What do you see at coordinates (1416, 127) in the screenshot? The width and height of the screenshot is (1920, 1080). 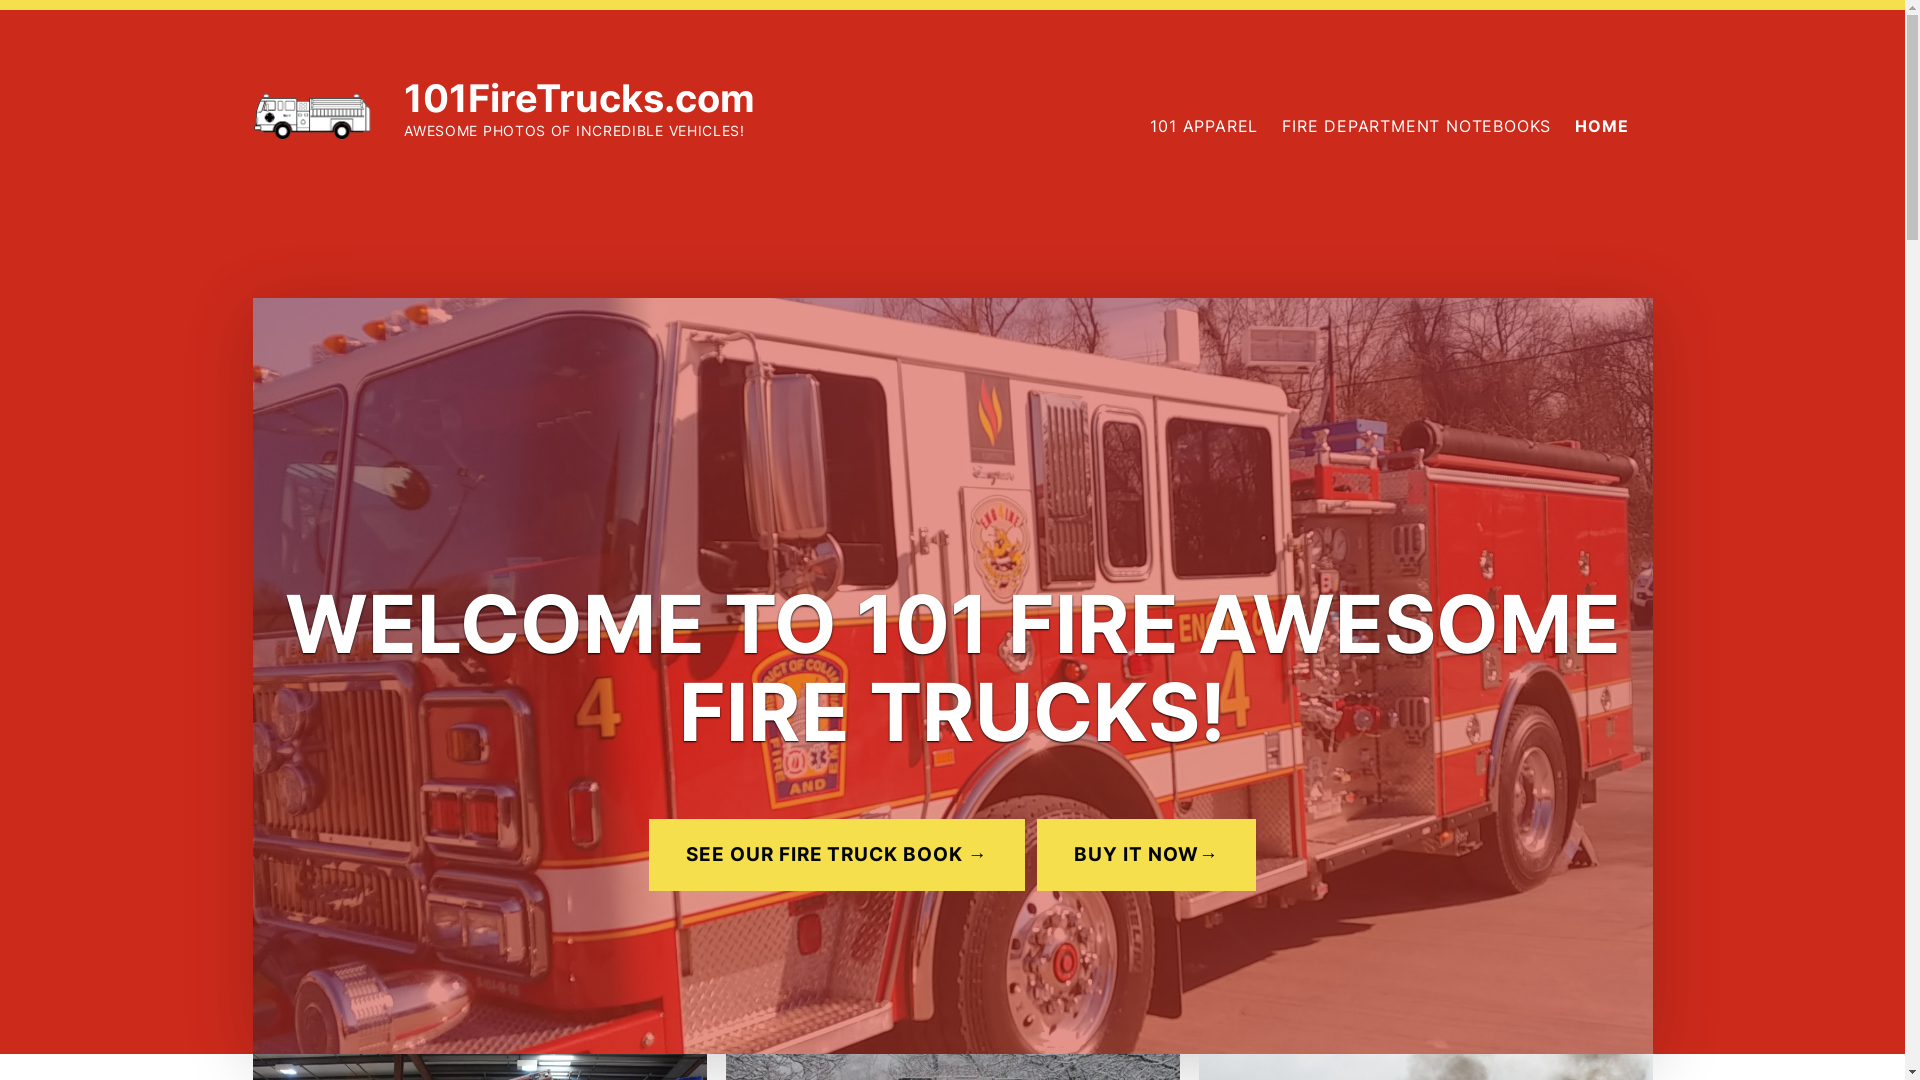 I see `FIRE DEPARTMENT NOTEBOOKS` at bounding box center [1416, 127].